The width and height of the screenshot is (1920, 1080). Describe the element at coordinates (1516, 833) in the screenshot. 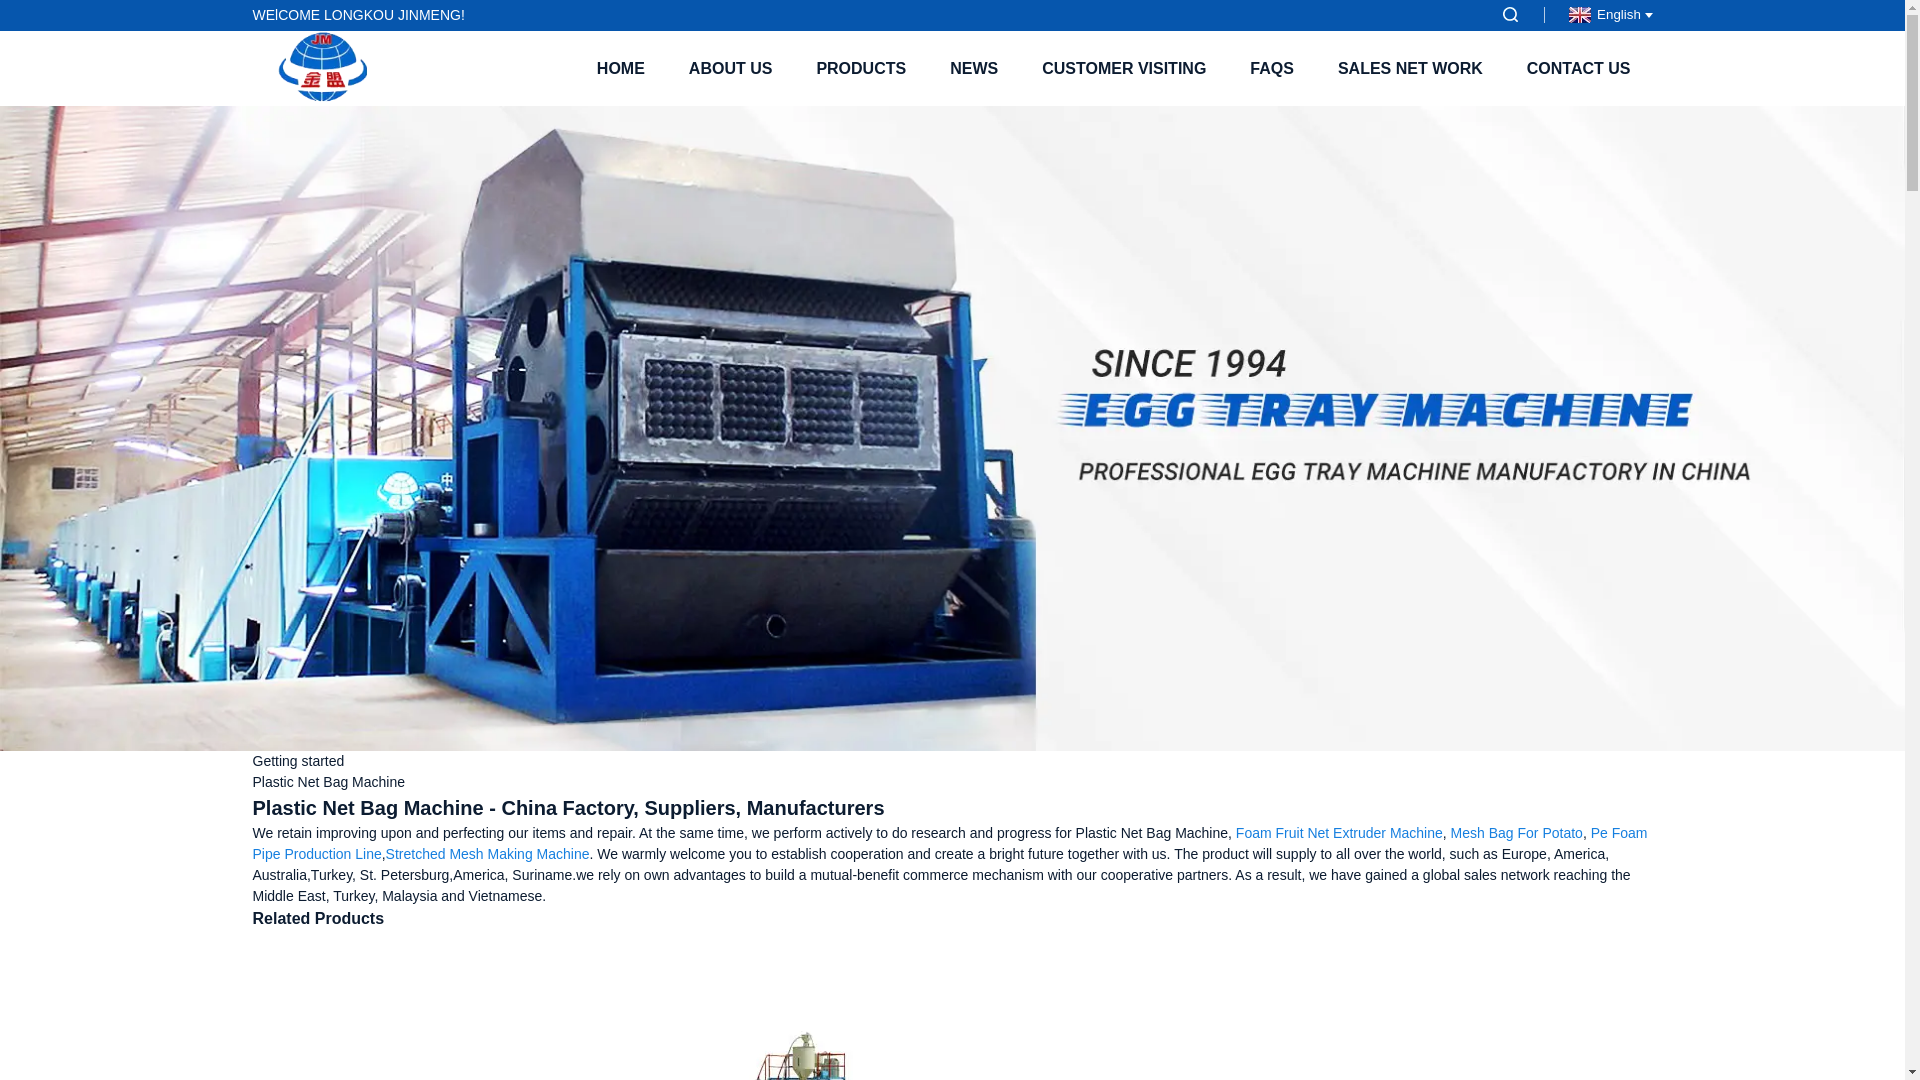

I see `Mesh Bag For Potato` at that location.